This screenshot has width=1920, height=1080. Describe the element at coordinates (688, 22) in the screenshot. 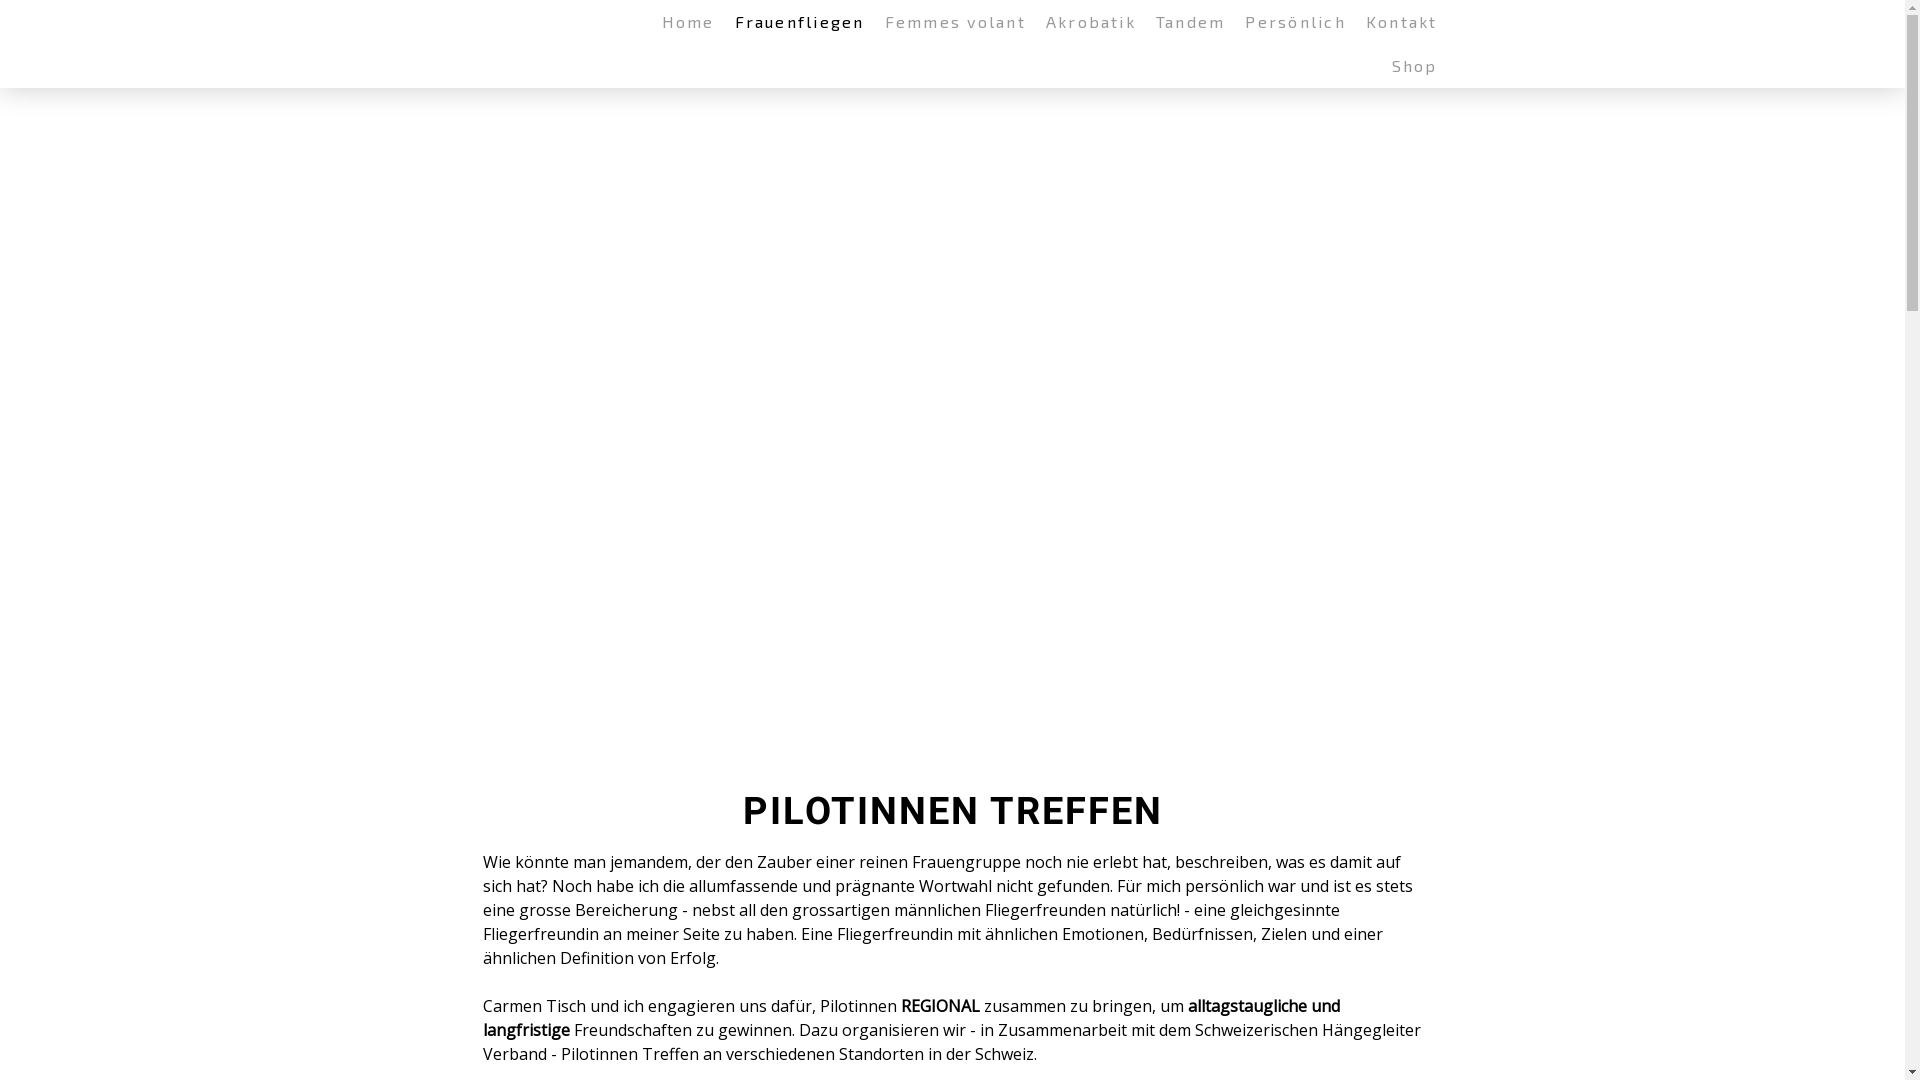

I see `Home` at that location.